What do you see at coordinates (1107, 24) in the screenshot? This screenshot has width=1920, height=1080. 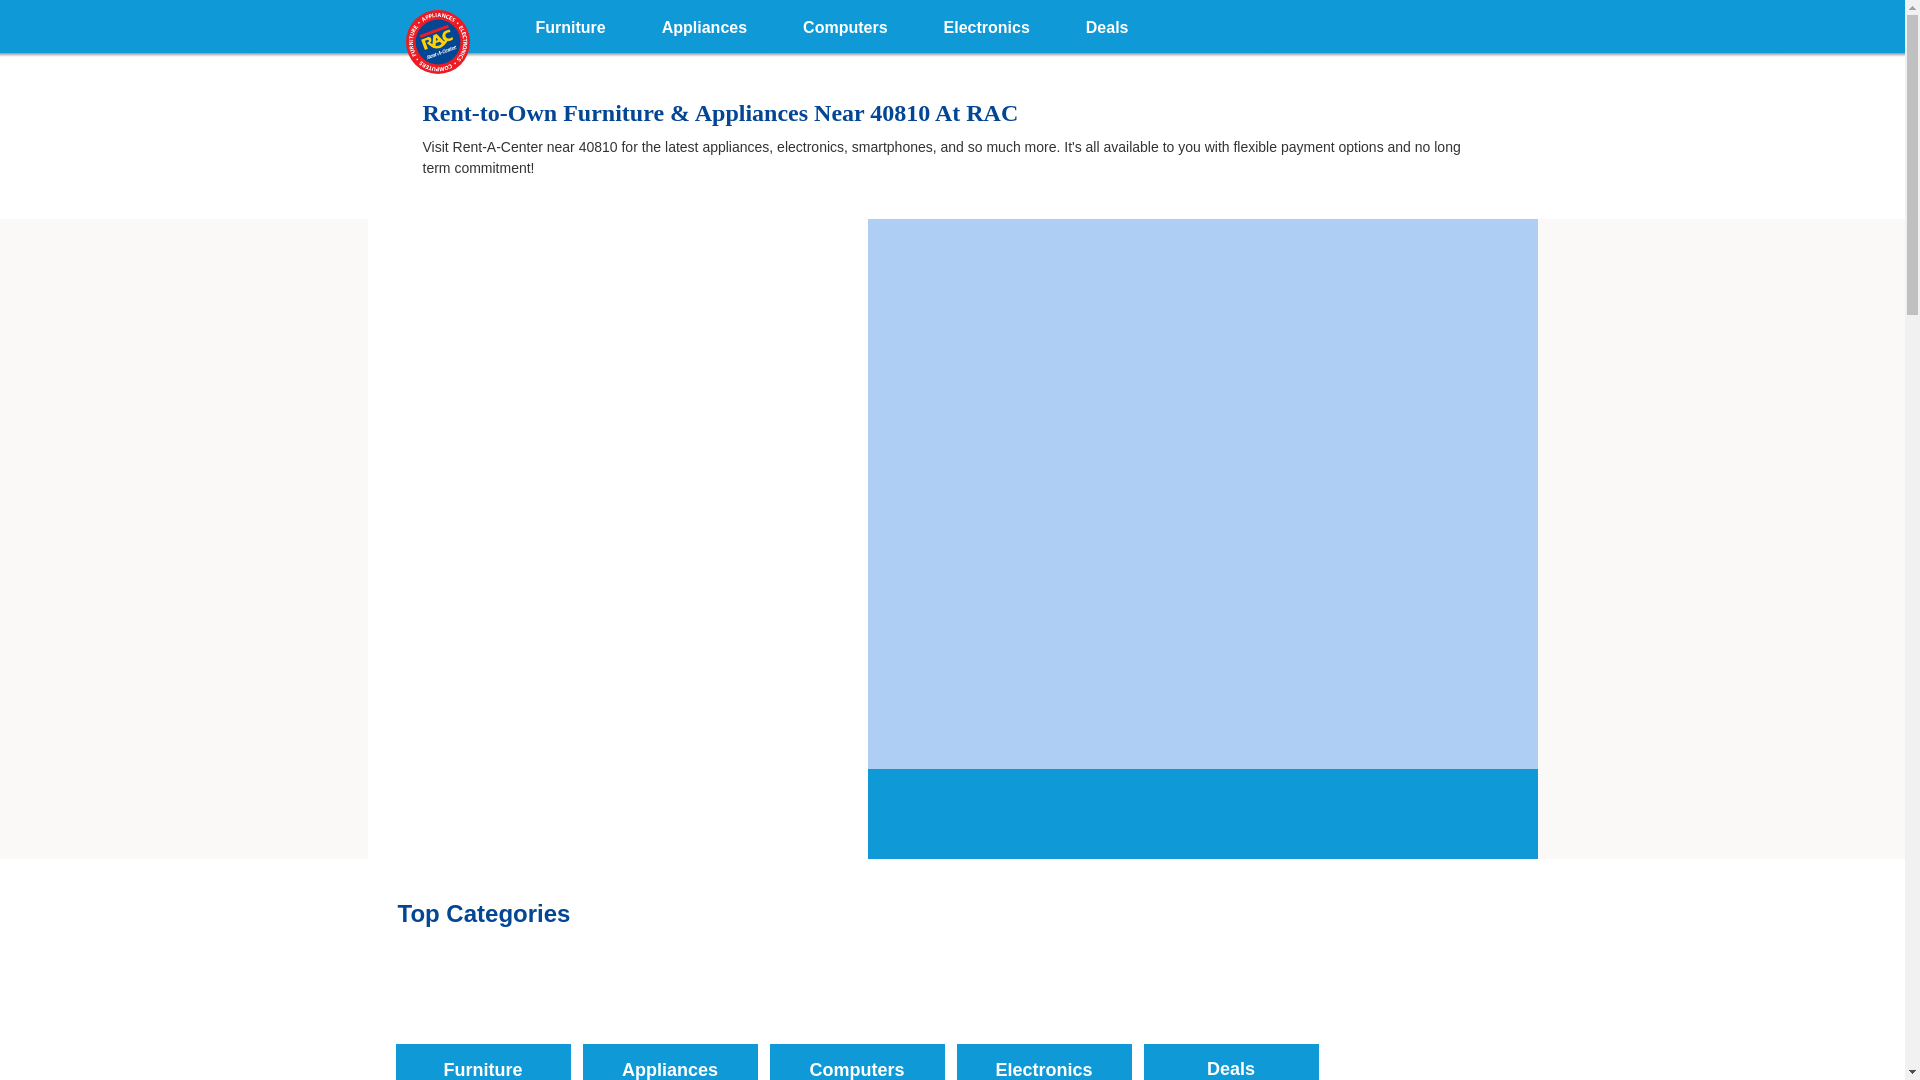 I see `Deals` at bounding box center [1107, 24].